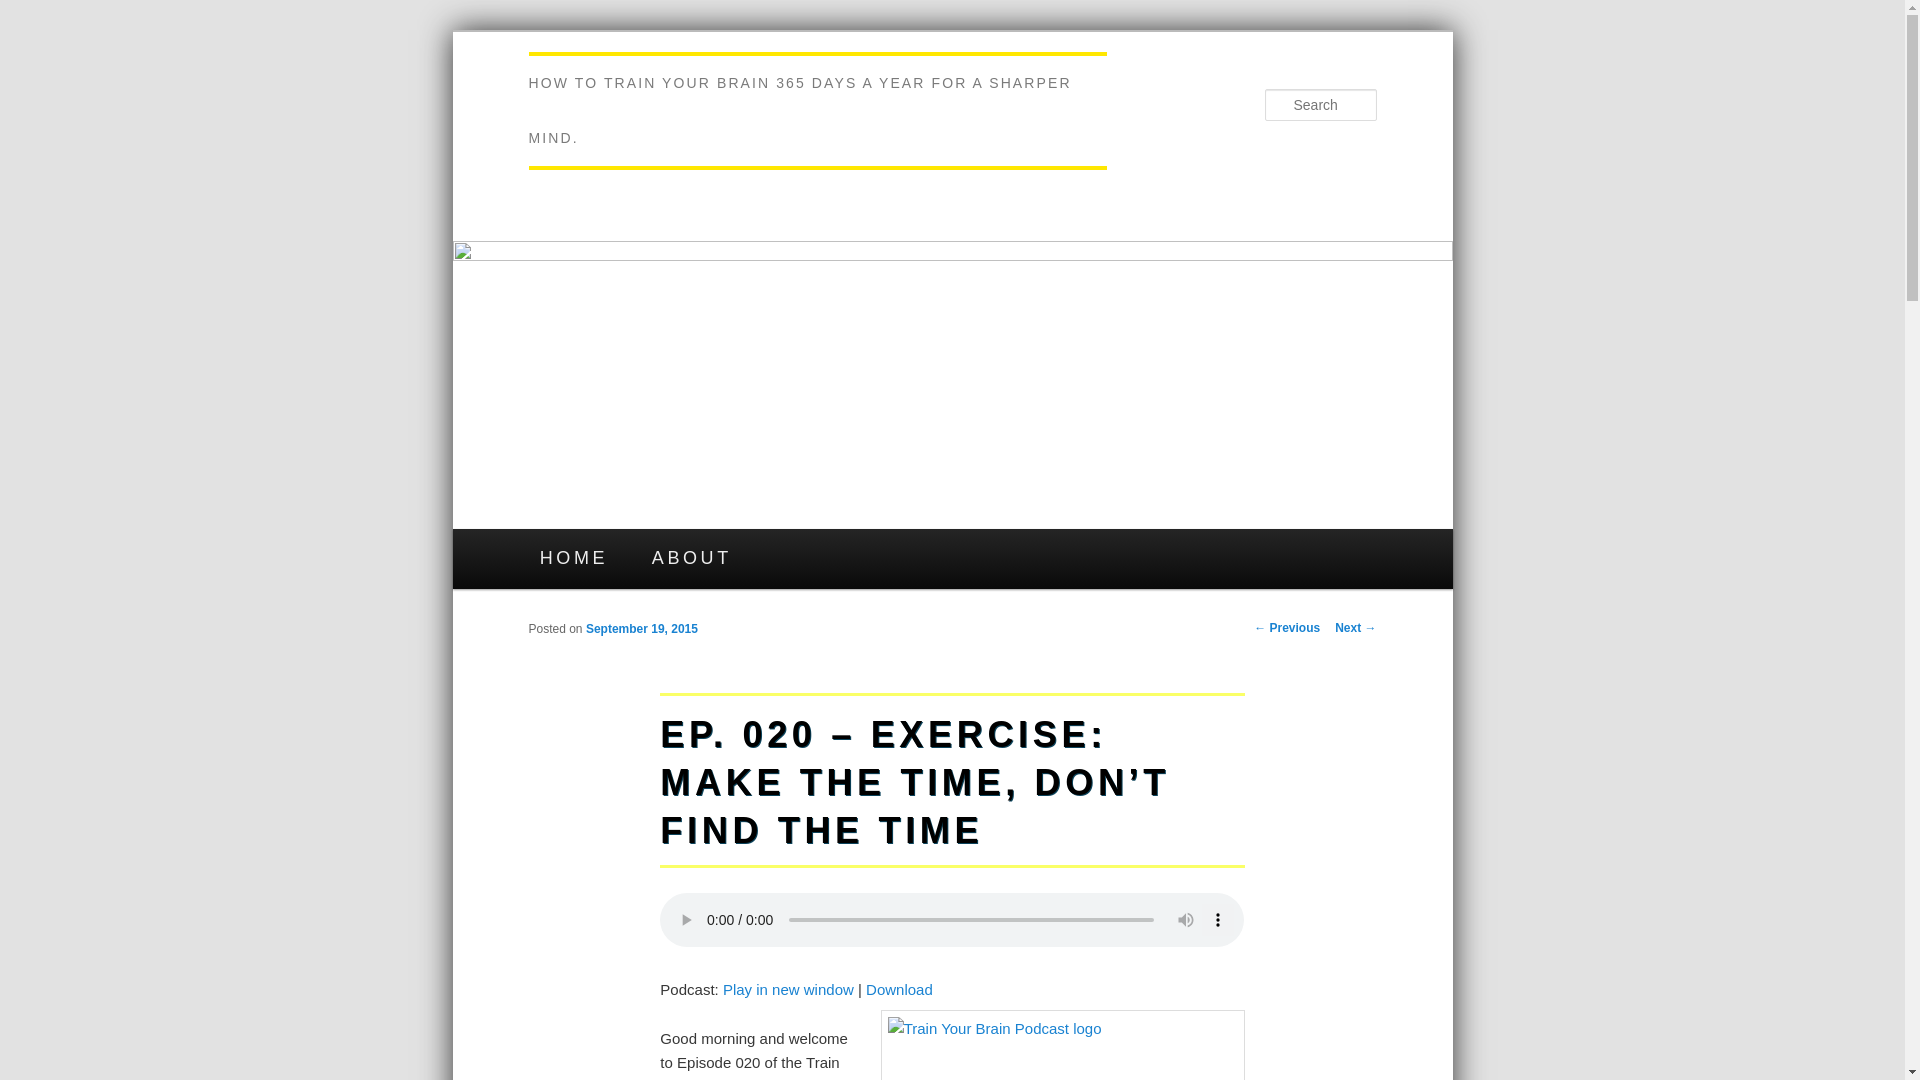 The width and height of the screenshot is (1920, 1080). Describe the element at coordinates (642, 629) in the screenshot. I see `September 19, 2015` at that location.